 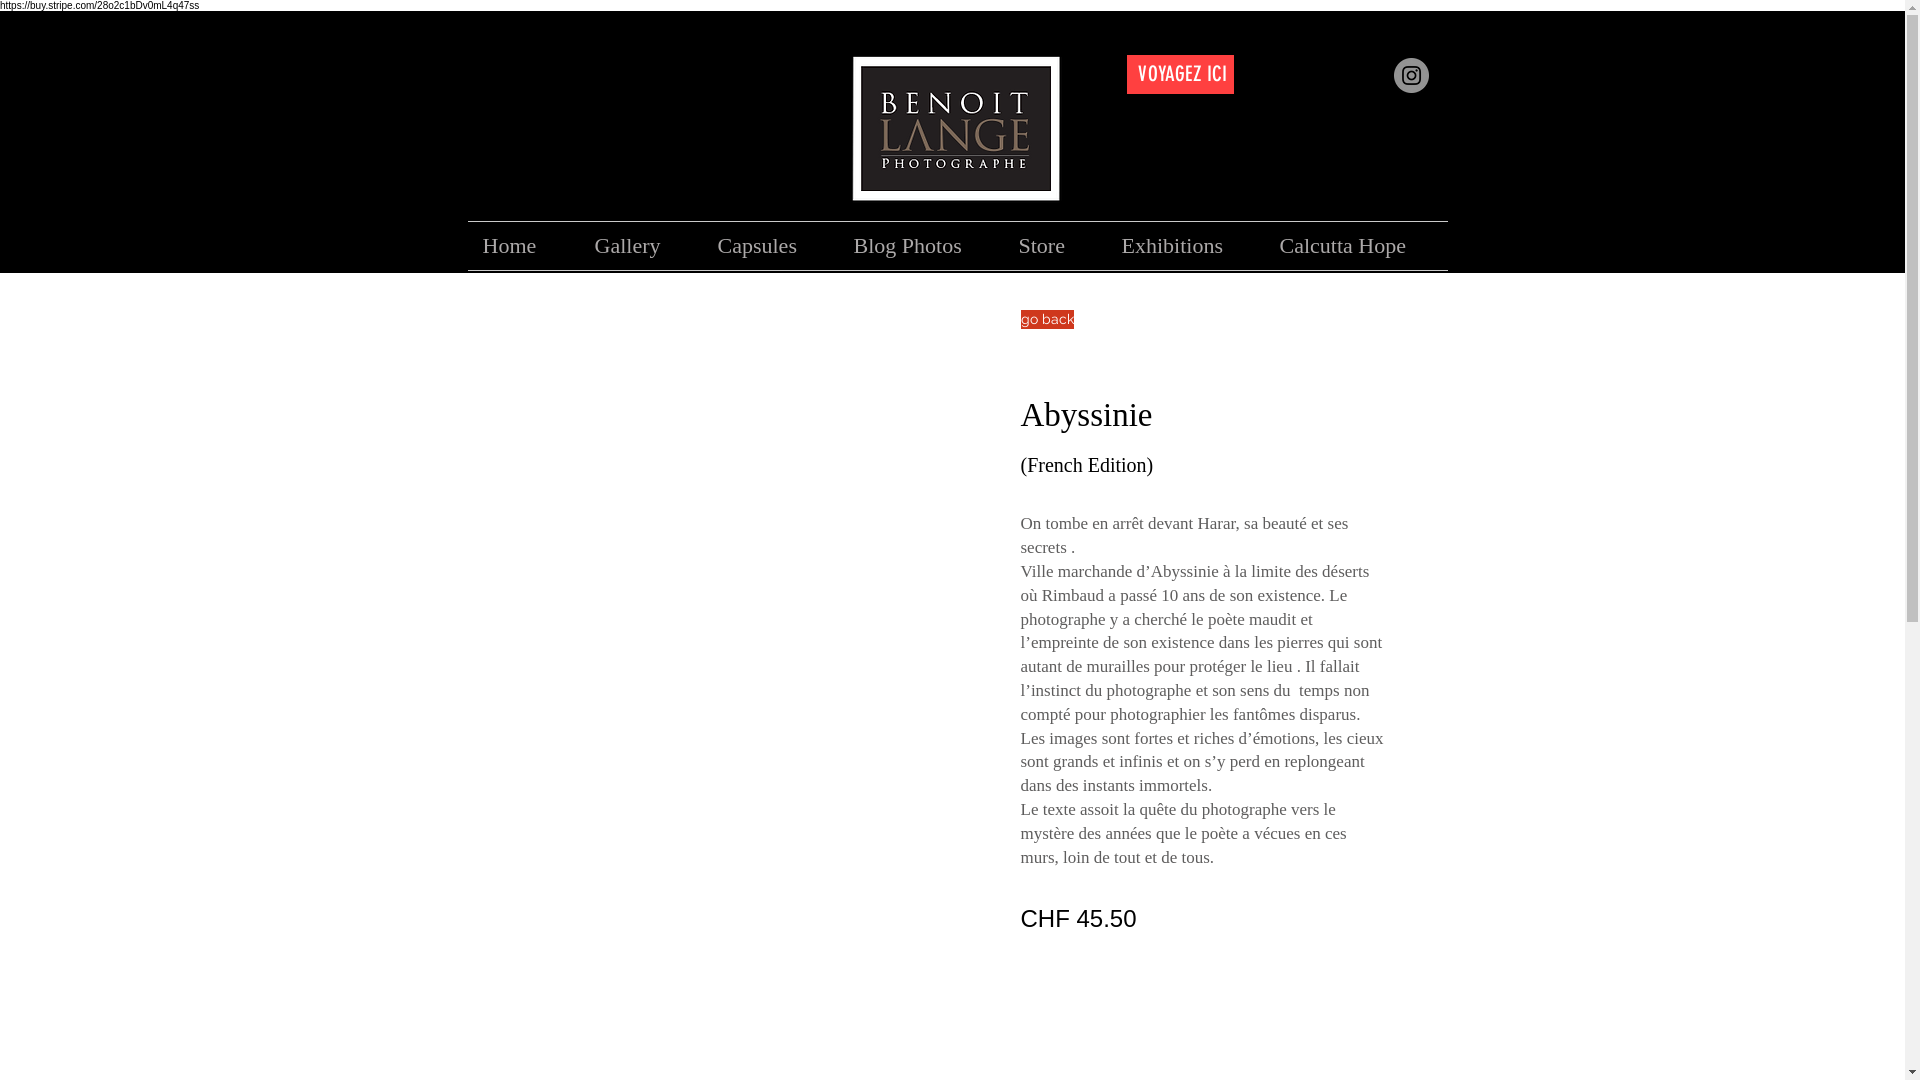 I want to click on Capsules, so click(x=770, y=246).